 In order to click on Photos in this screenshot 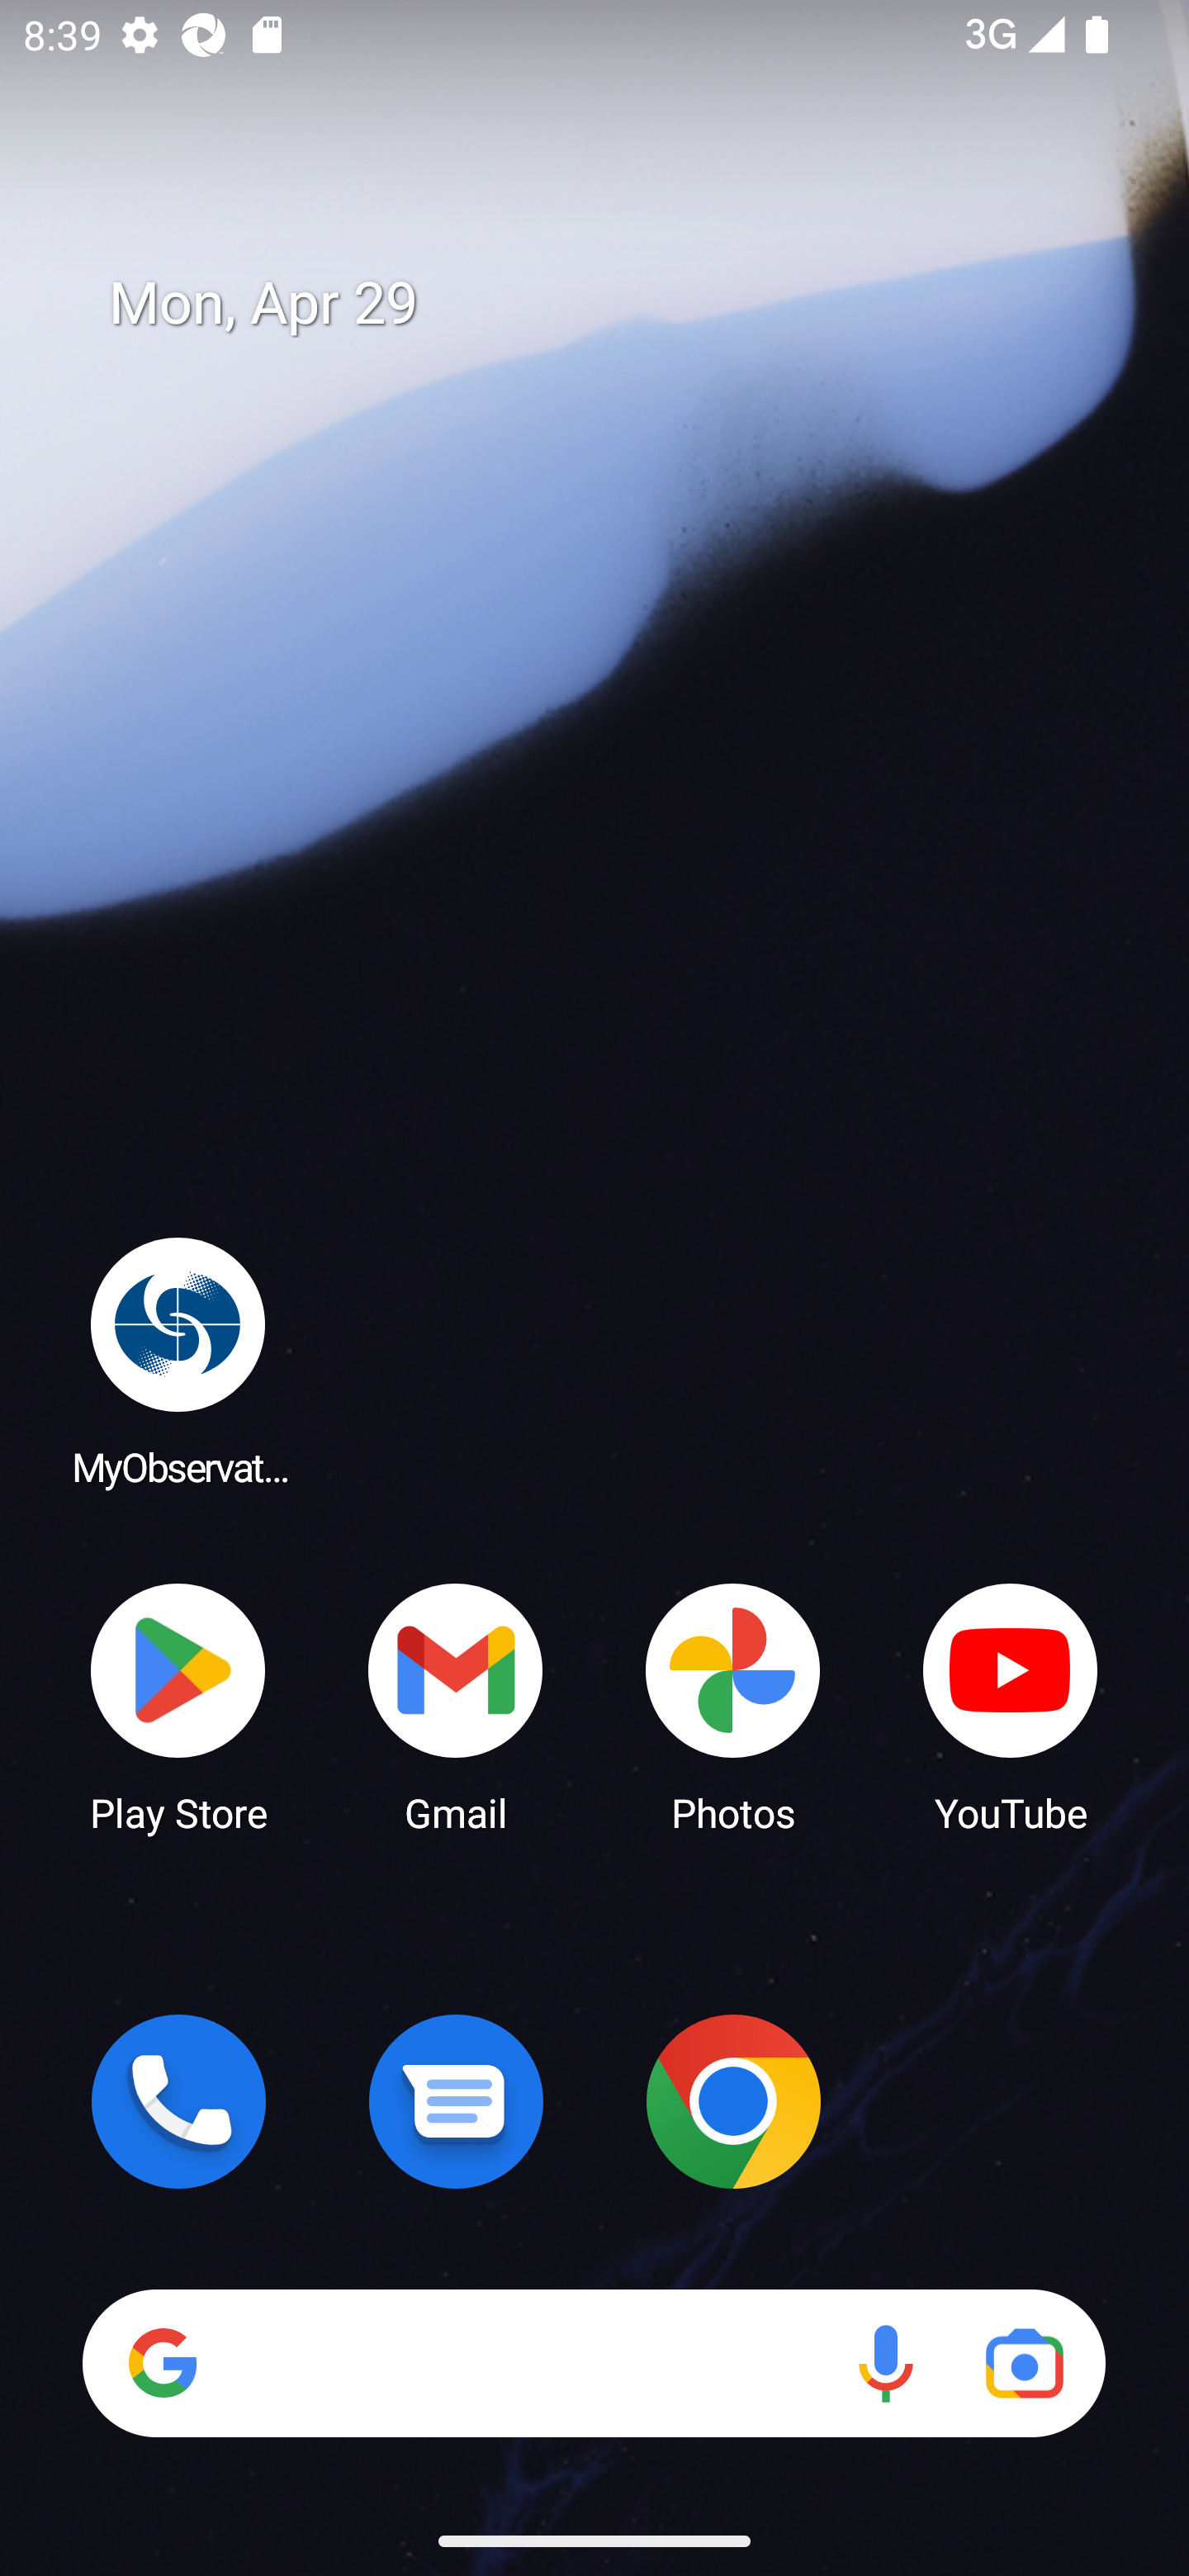, I will do `click(733, 1706)`.